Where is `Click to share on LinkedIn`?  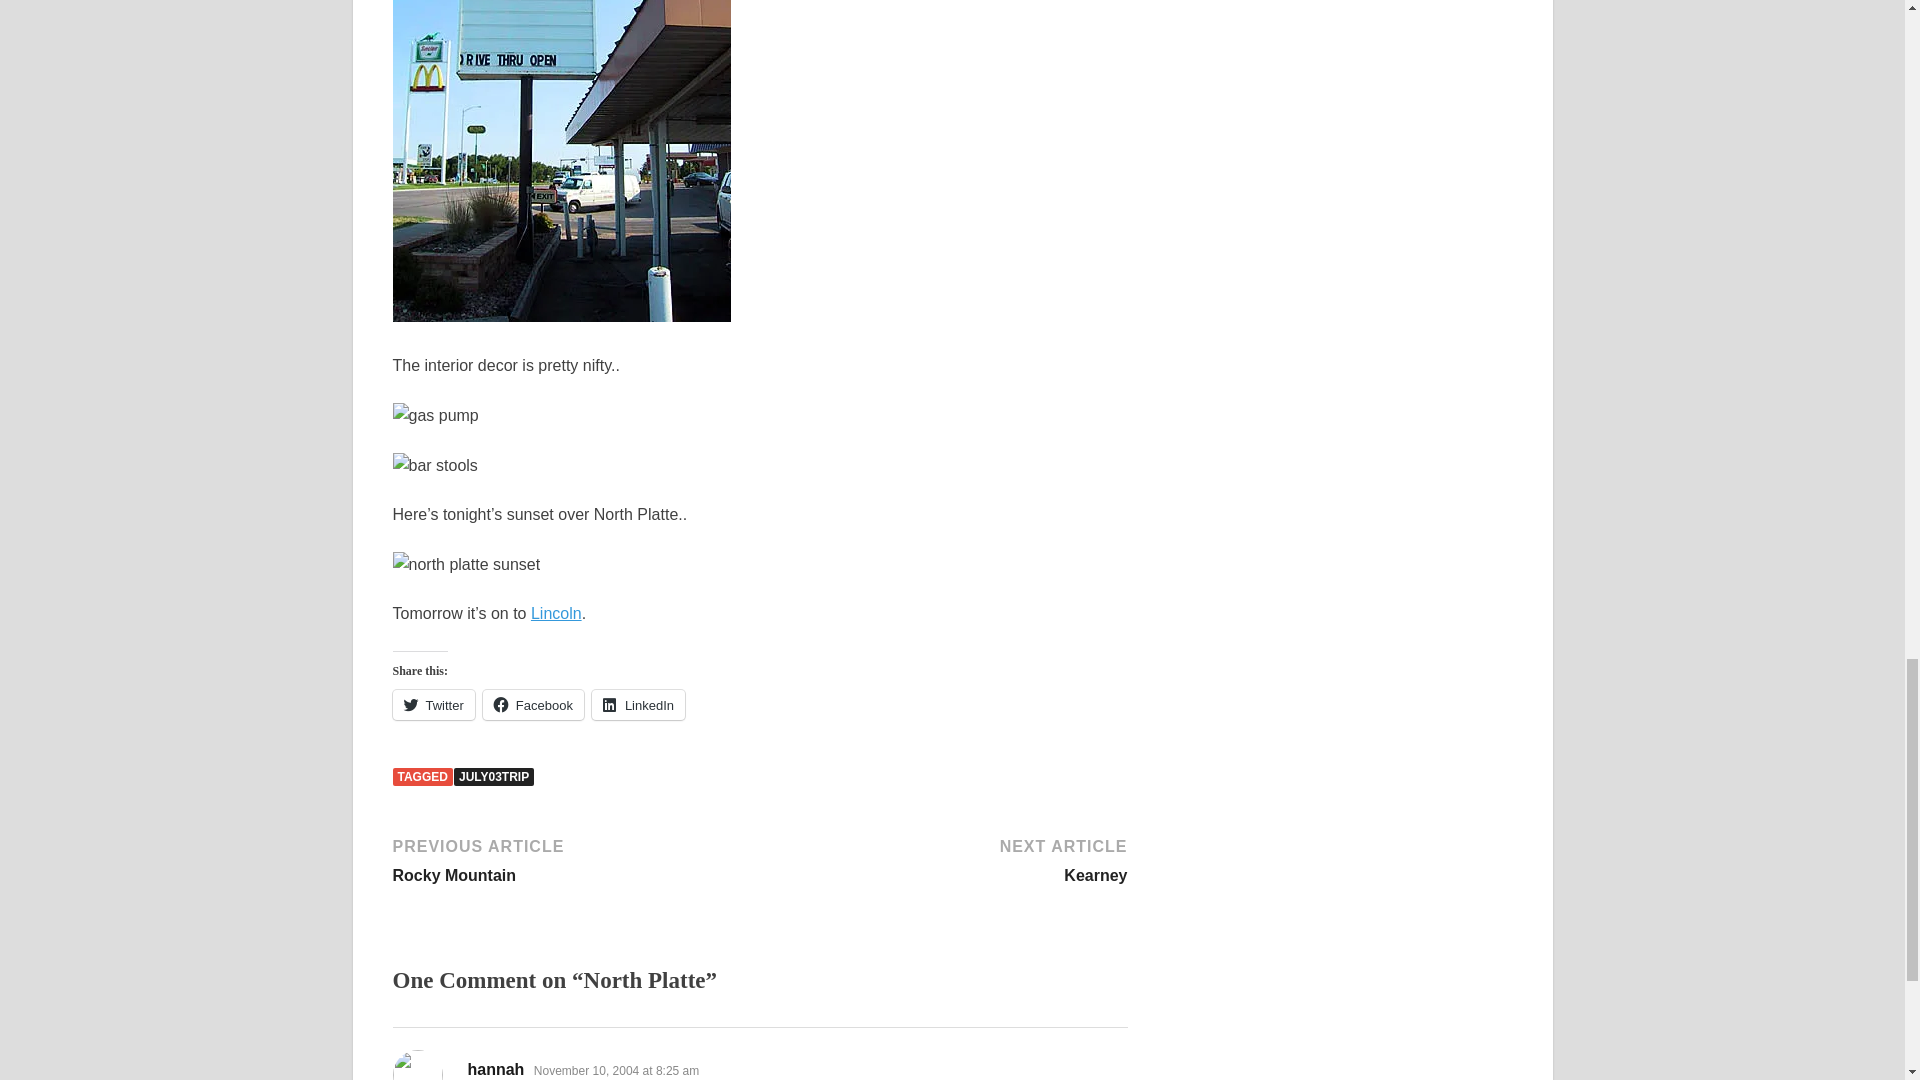 Click to share on LinkedIn is located at coordinates (946, 859).